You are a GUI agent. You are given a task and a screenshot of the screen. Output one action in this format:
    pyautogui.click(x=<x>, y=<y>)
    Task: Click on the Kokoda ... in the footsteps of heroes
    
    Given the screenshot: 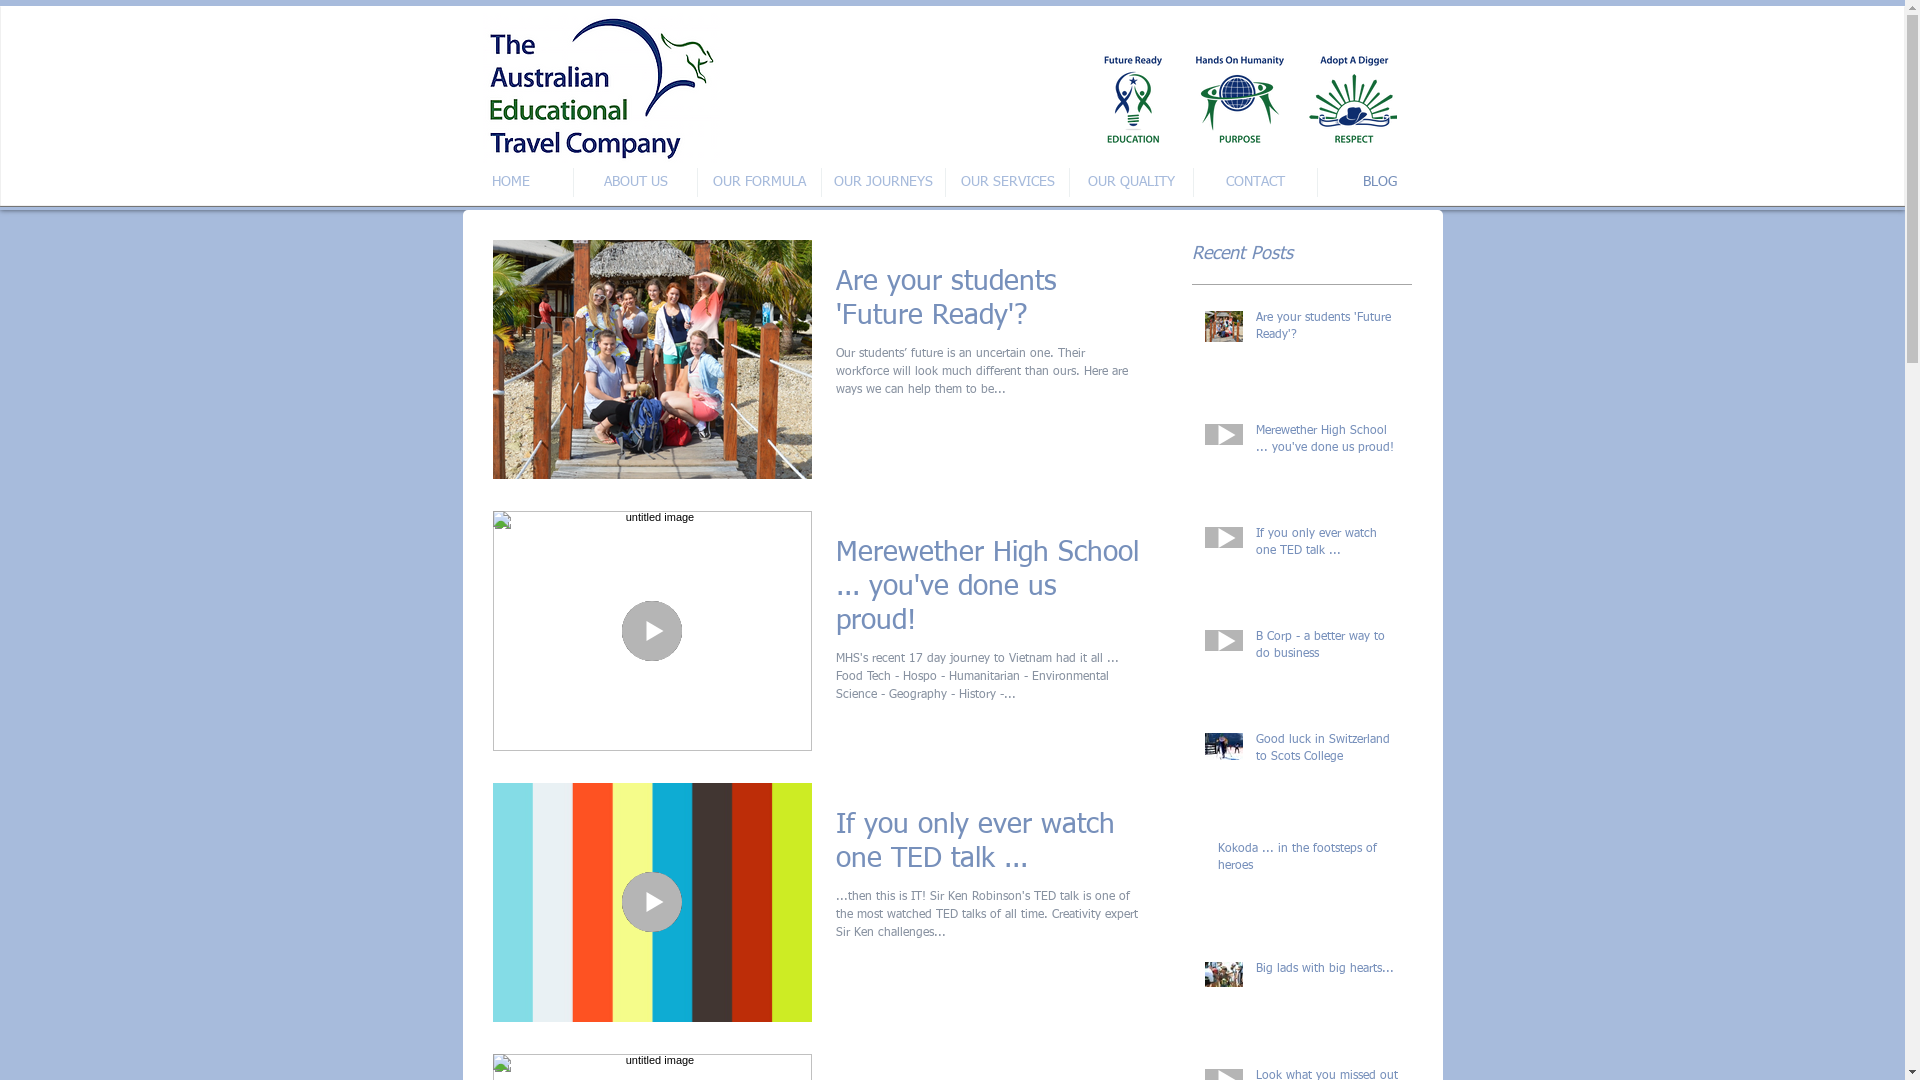 What is the action you would take?
    pyautogui.click(x=1309, y=862)
    